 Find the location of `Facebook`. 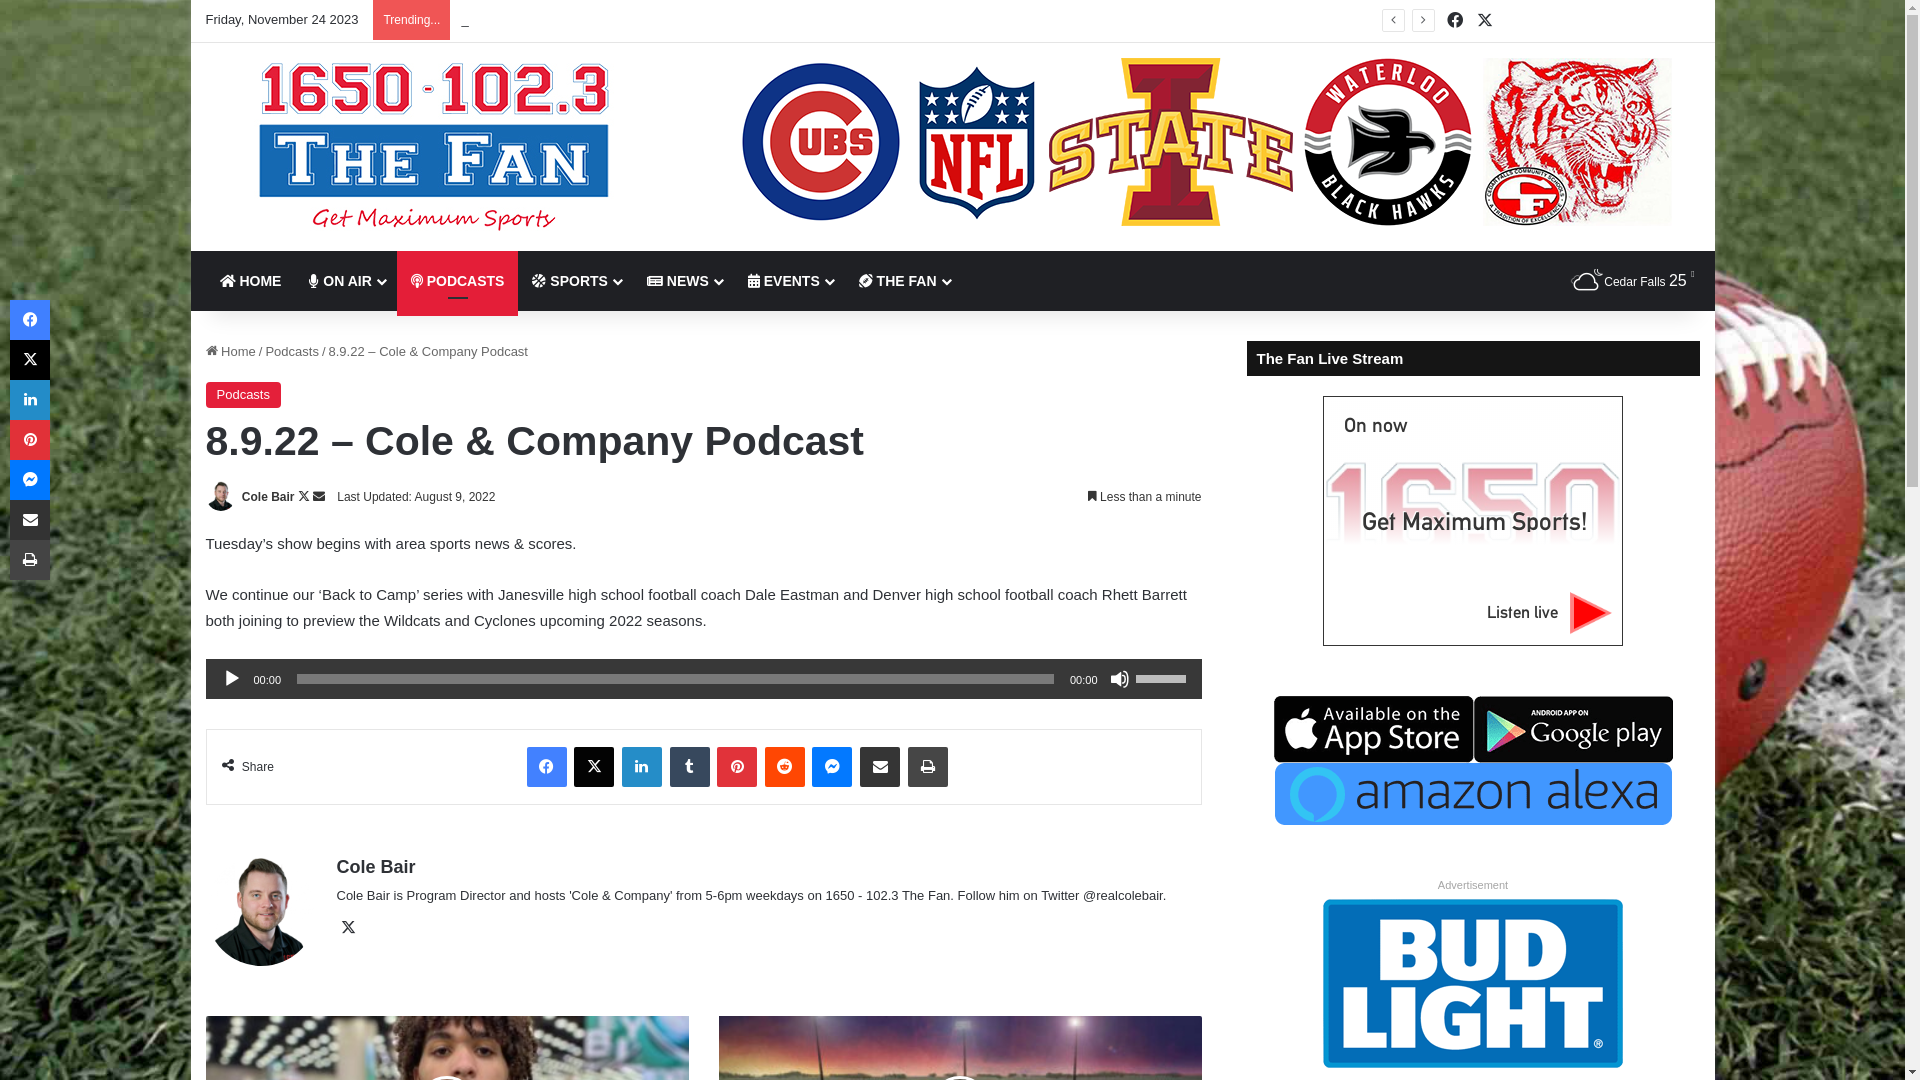

Facebook is located at coordinates (1455, 21).